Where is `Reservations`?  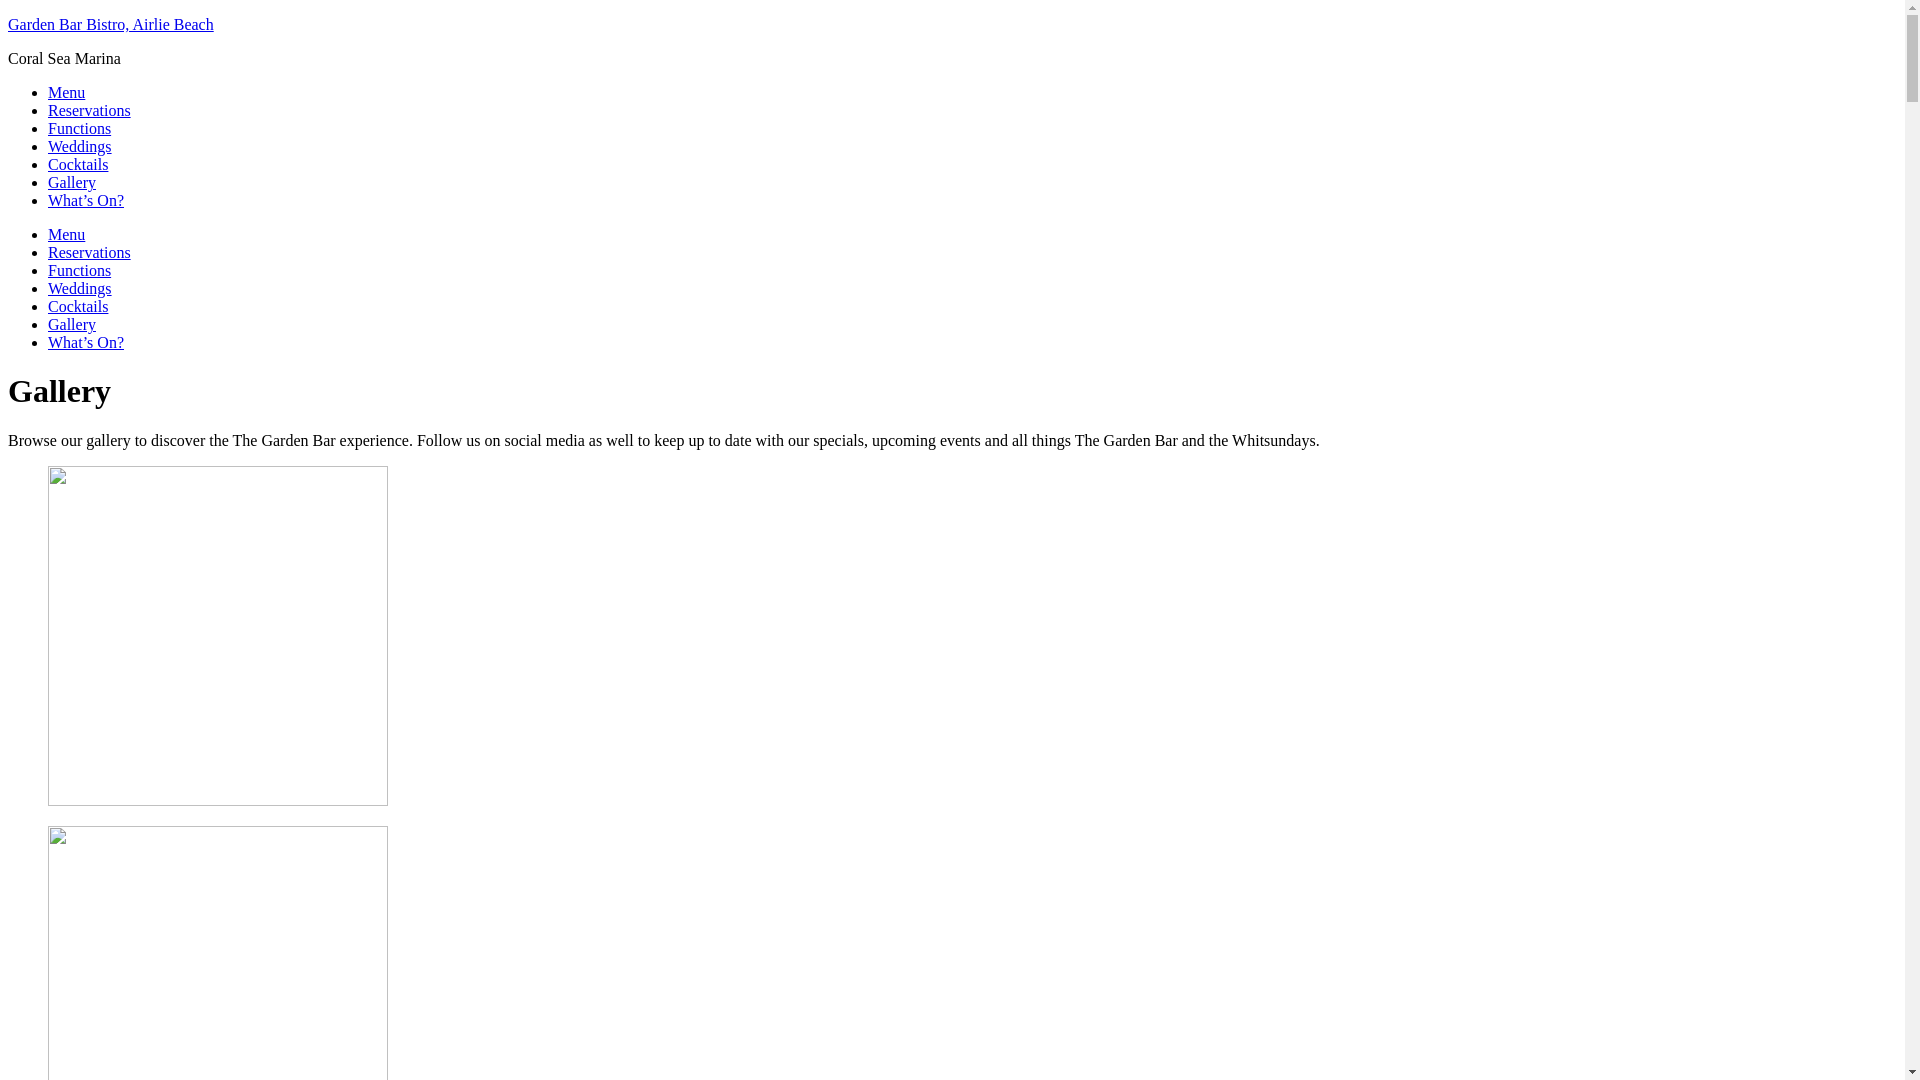 Reservations is located at coordinates (90, 110).